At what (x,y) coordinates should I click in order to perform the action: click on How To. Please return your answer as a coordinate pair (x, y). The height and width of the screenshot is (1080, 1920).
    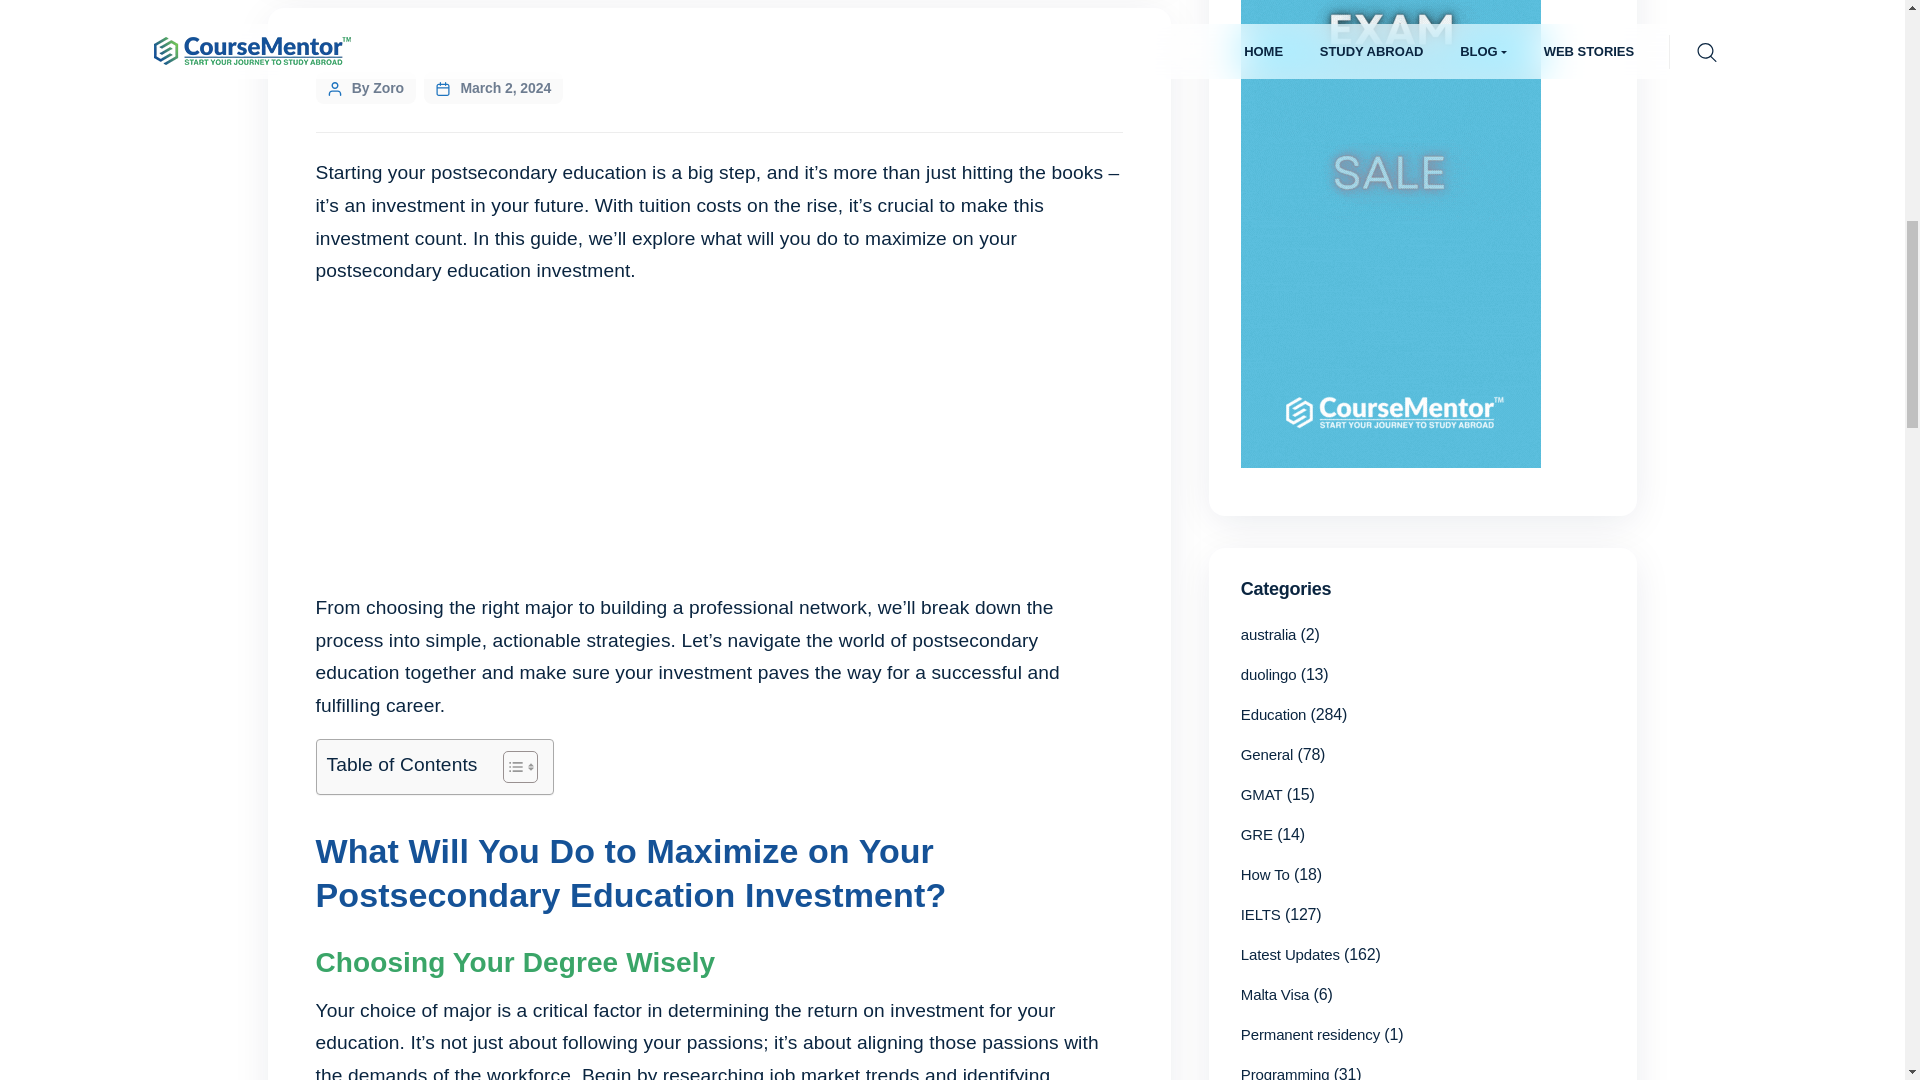
    Looking at the image, I should click on (1265, 874).